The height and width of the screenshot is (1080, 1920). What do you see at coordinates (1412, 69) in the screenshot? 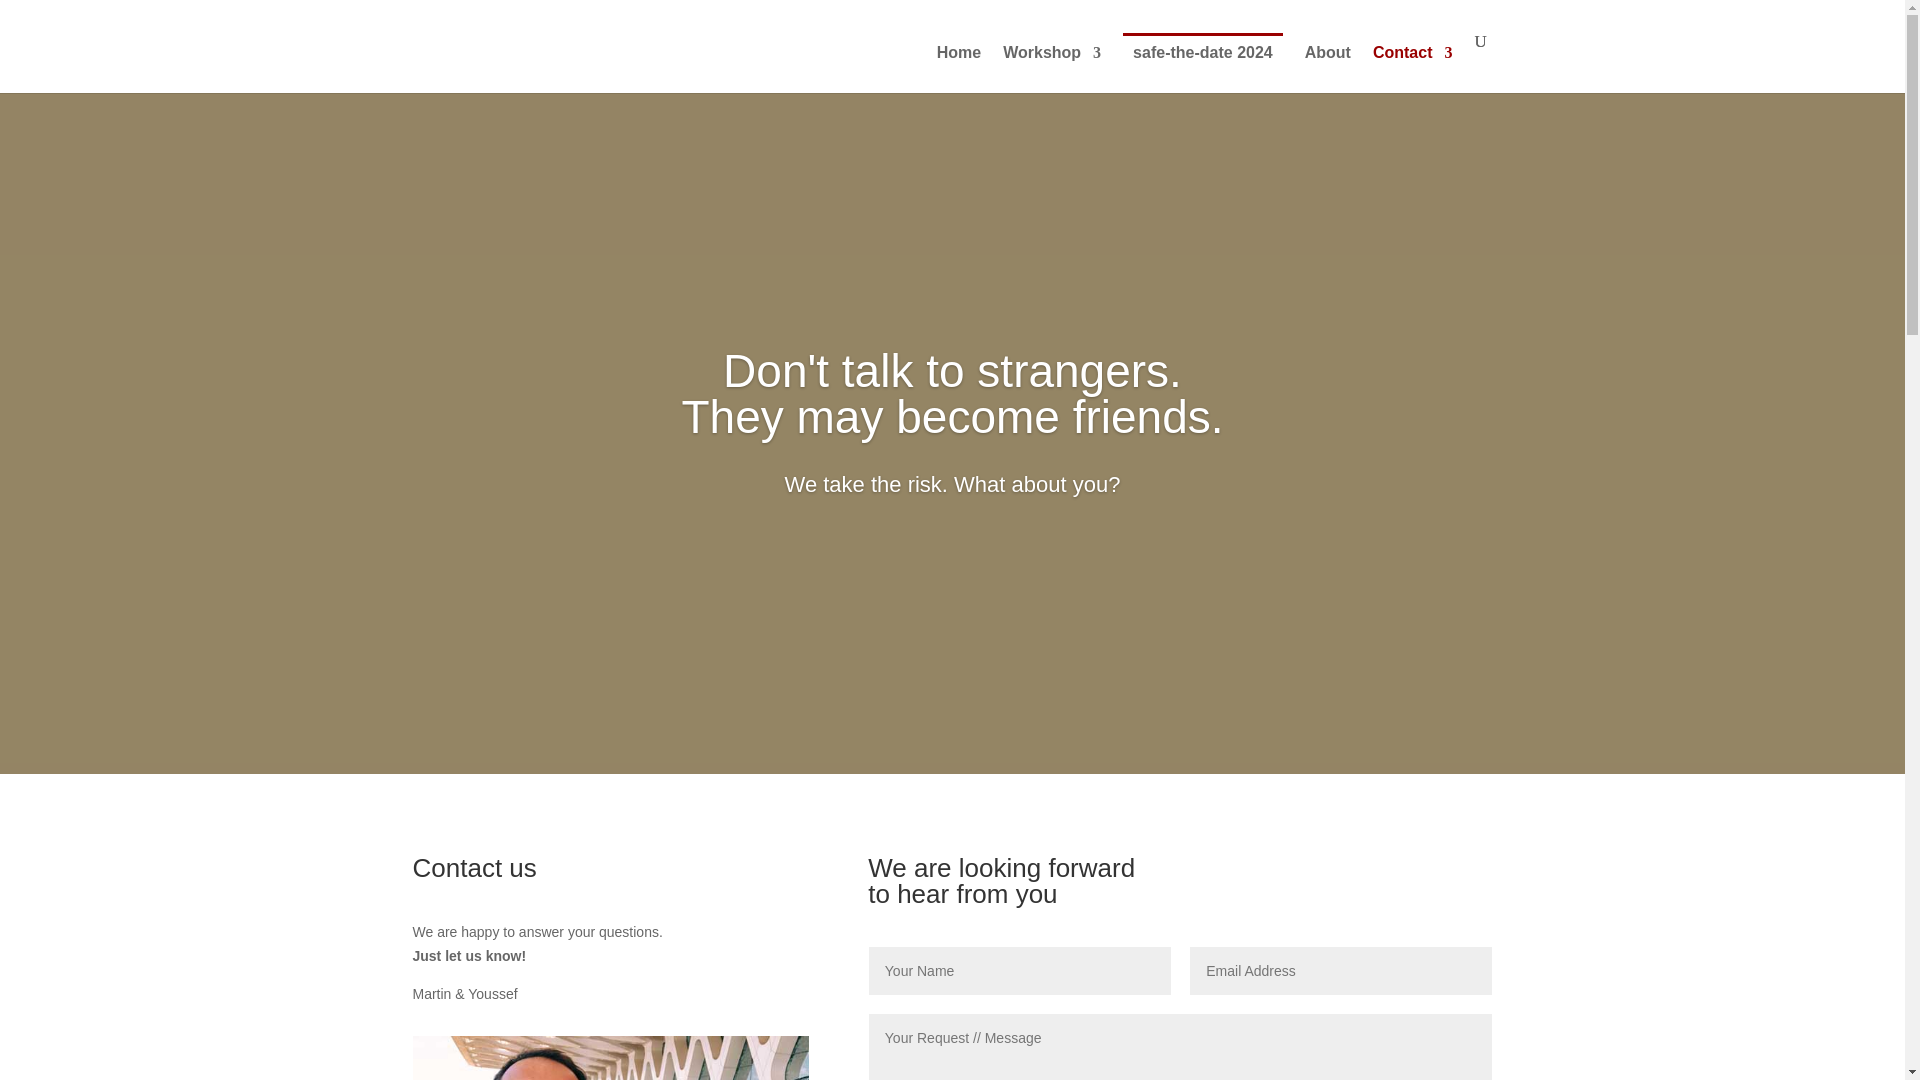
I see `Contact` at bounding box center [1412, 69].